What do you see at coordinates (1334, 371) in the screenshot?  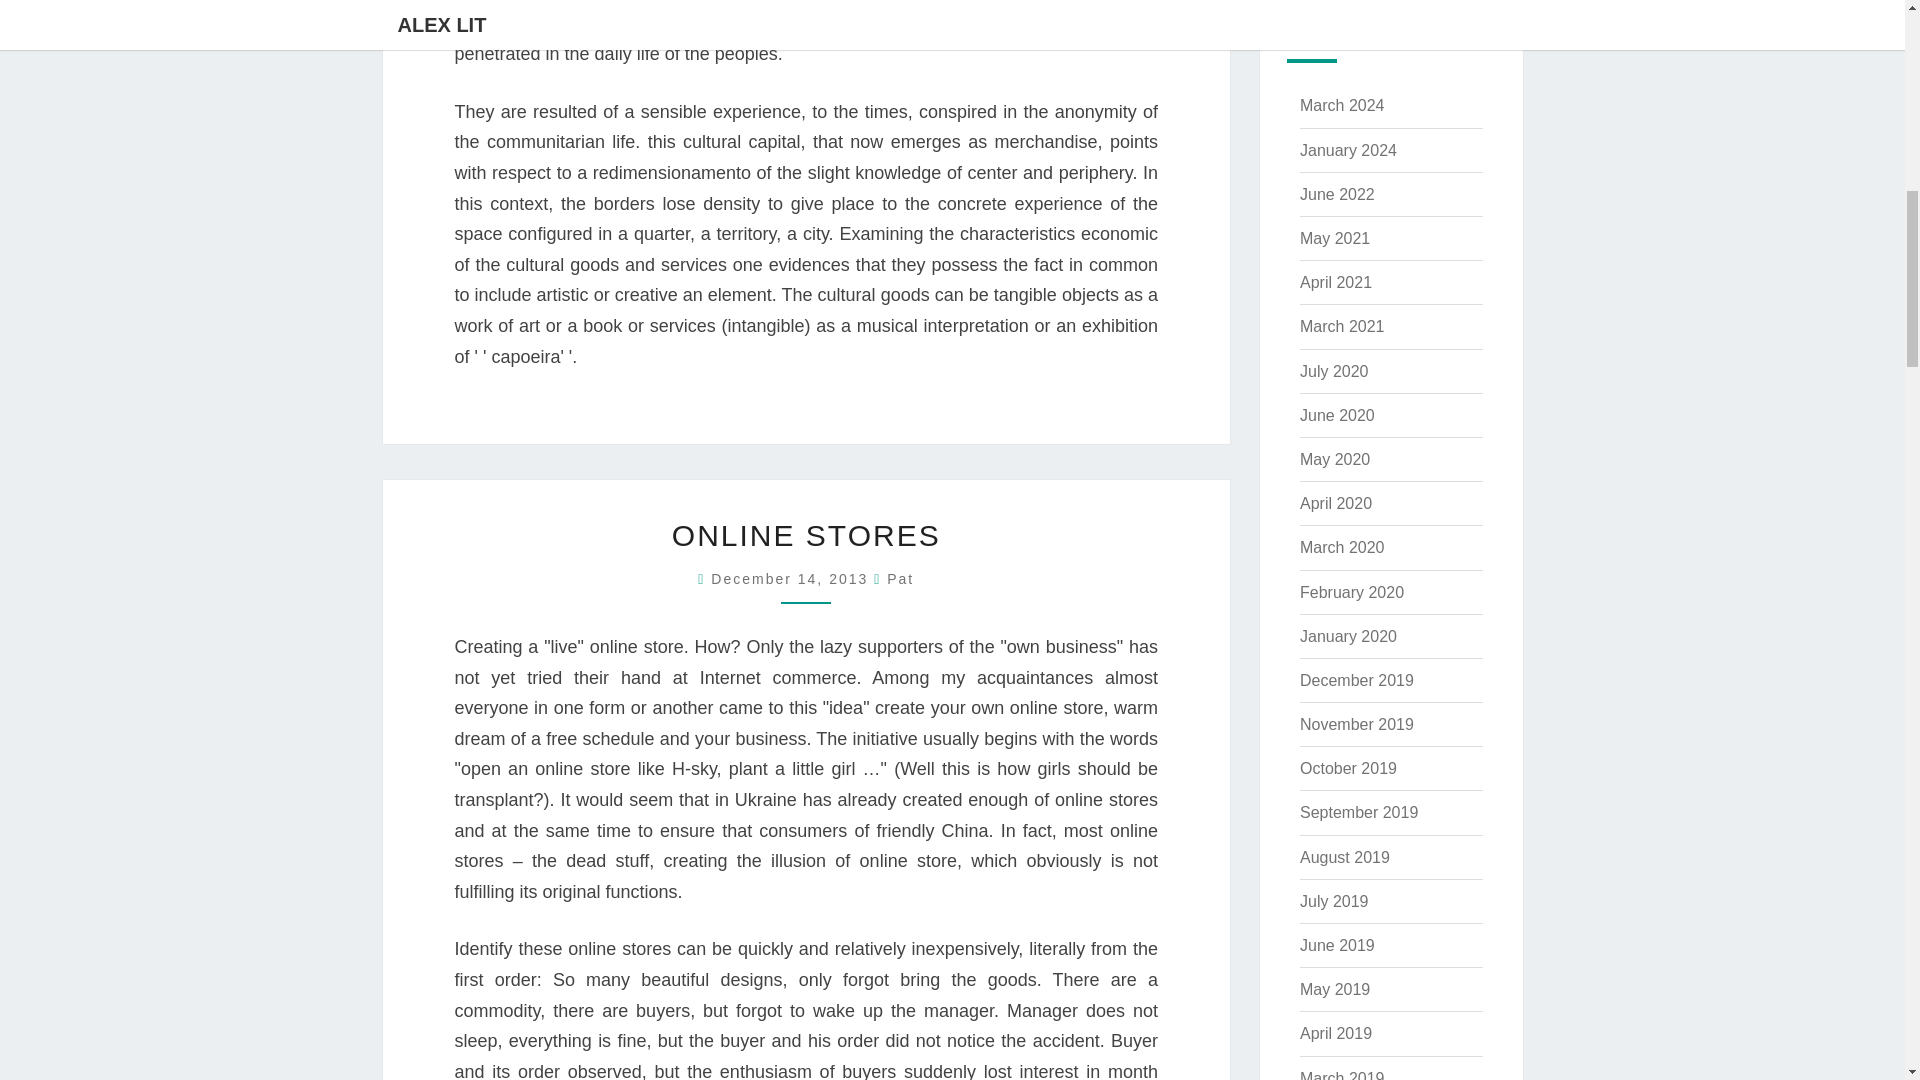 I see `July 2020` at bounding box center [1334, 371].